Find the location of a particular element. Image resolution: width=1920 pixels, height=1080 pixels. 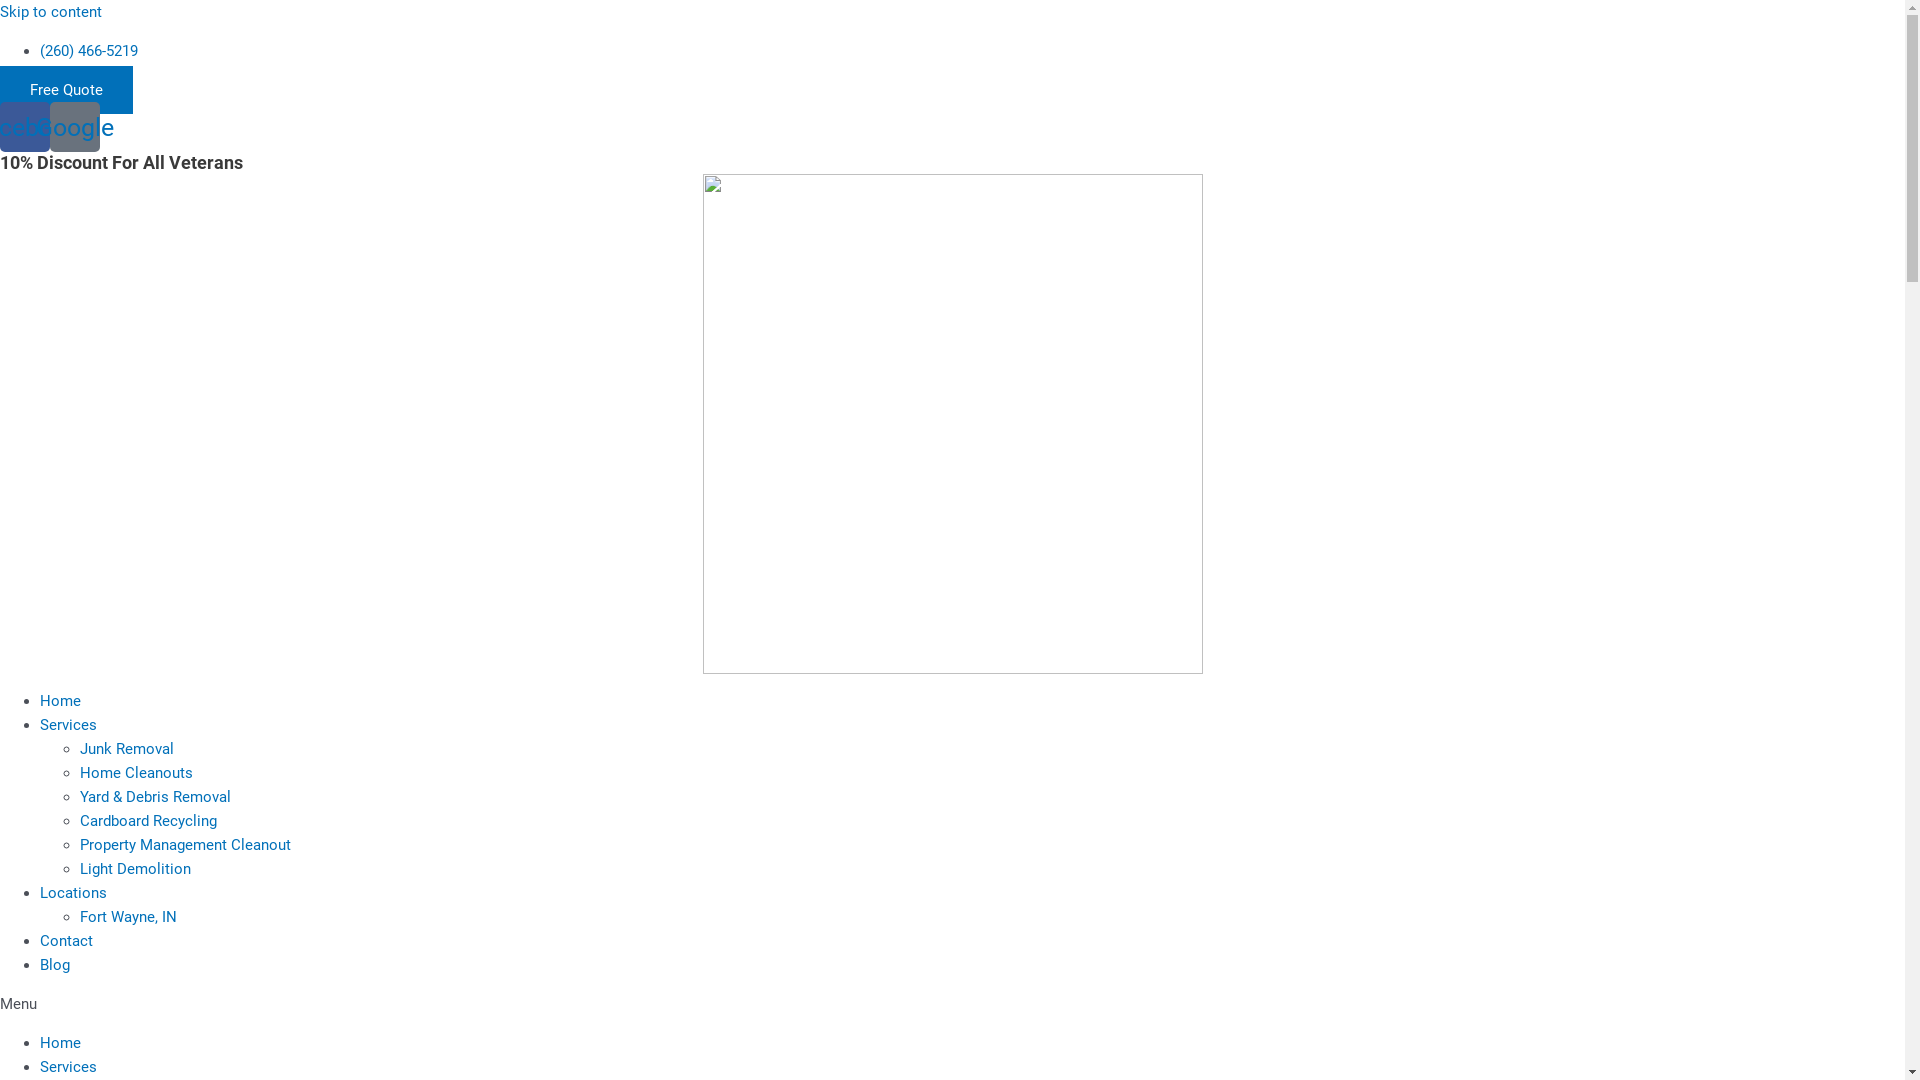

Home is located at coordinates (60, 701).